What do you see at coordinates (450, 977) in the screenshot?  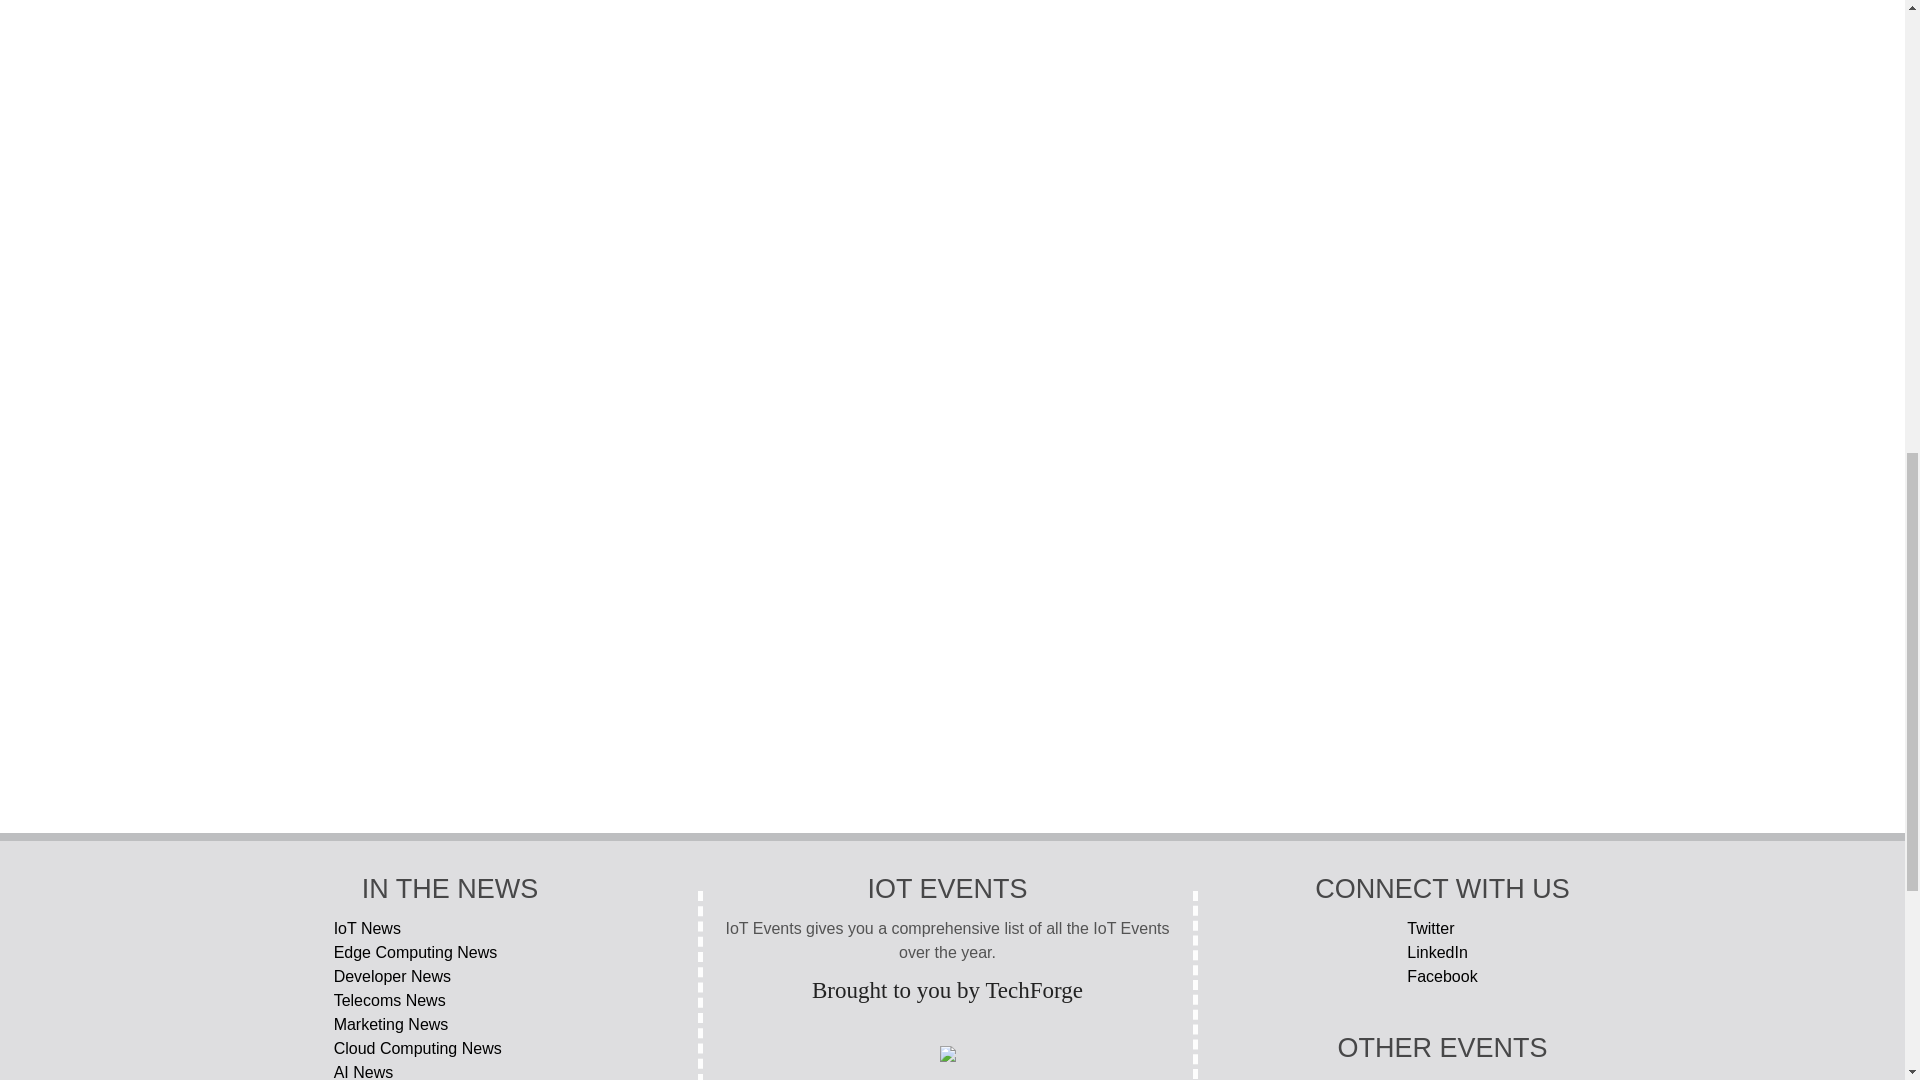 I see `Developer News` at bounding box center [450, 977].